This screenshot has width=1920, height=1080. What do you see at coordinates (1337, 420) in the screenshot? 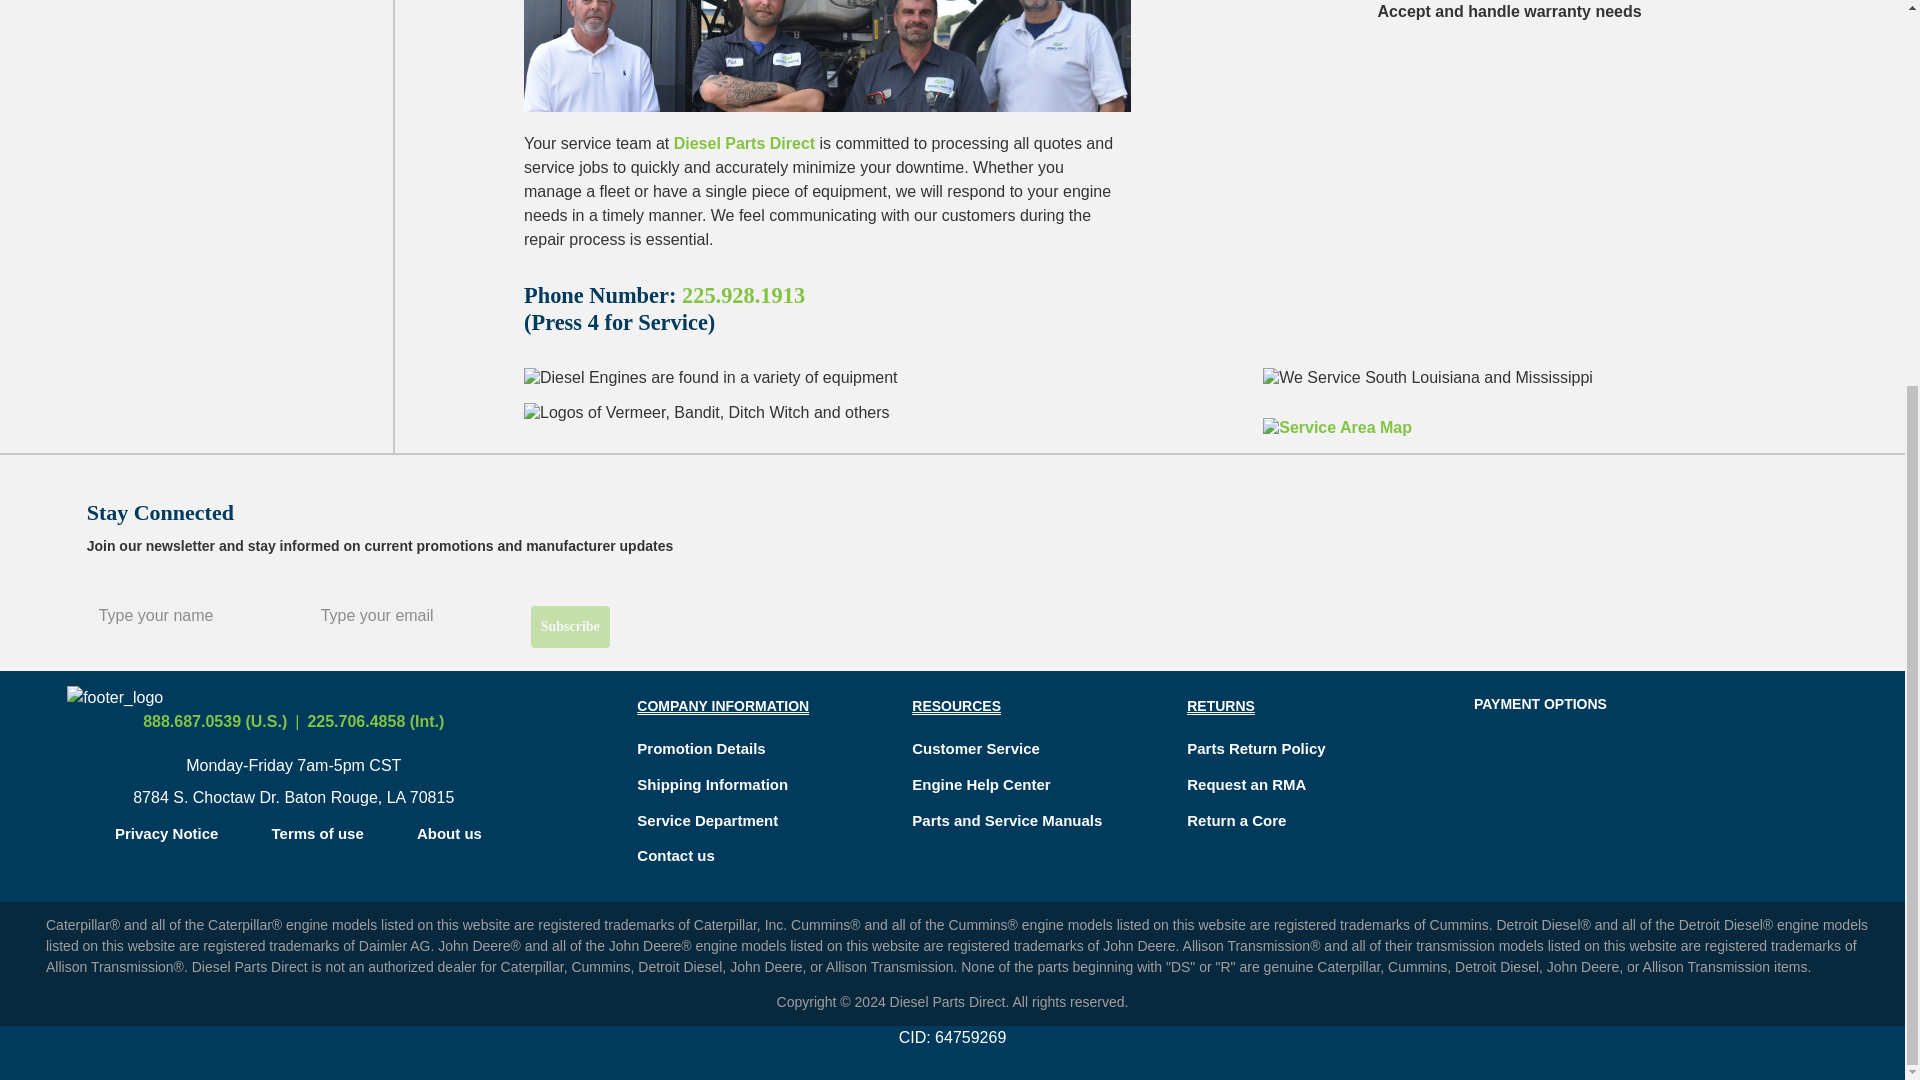
I see `Diesel Parts Direct services Louisiana and South Mississippi` at bounding box center [1337, 420].